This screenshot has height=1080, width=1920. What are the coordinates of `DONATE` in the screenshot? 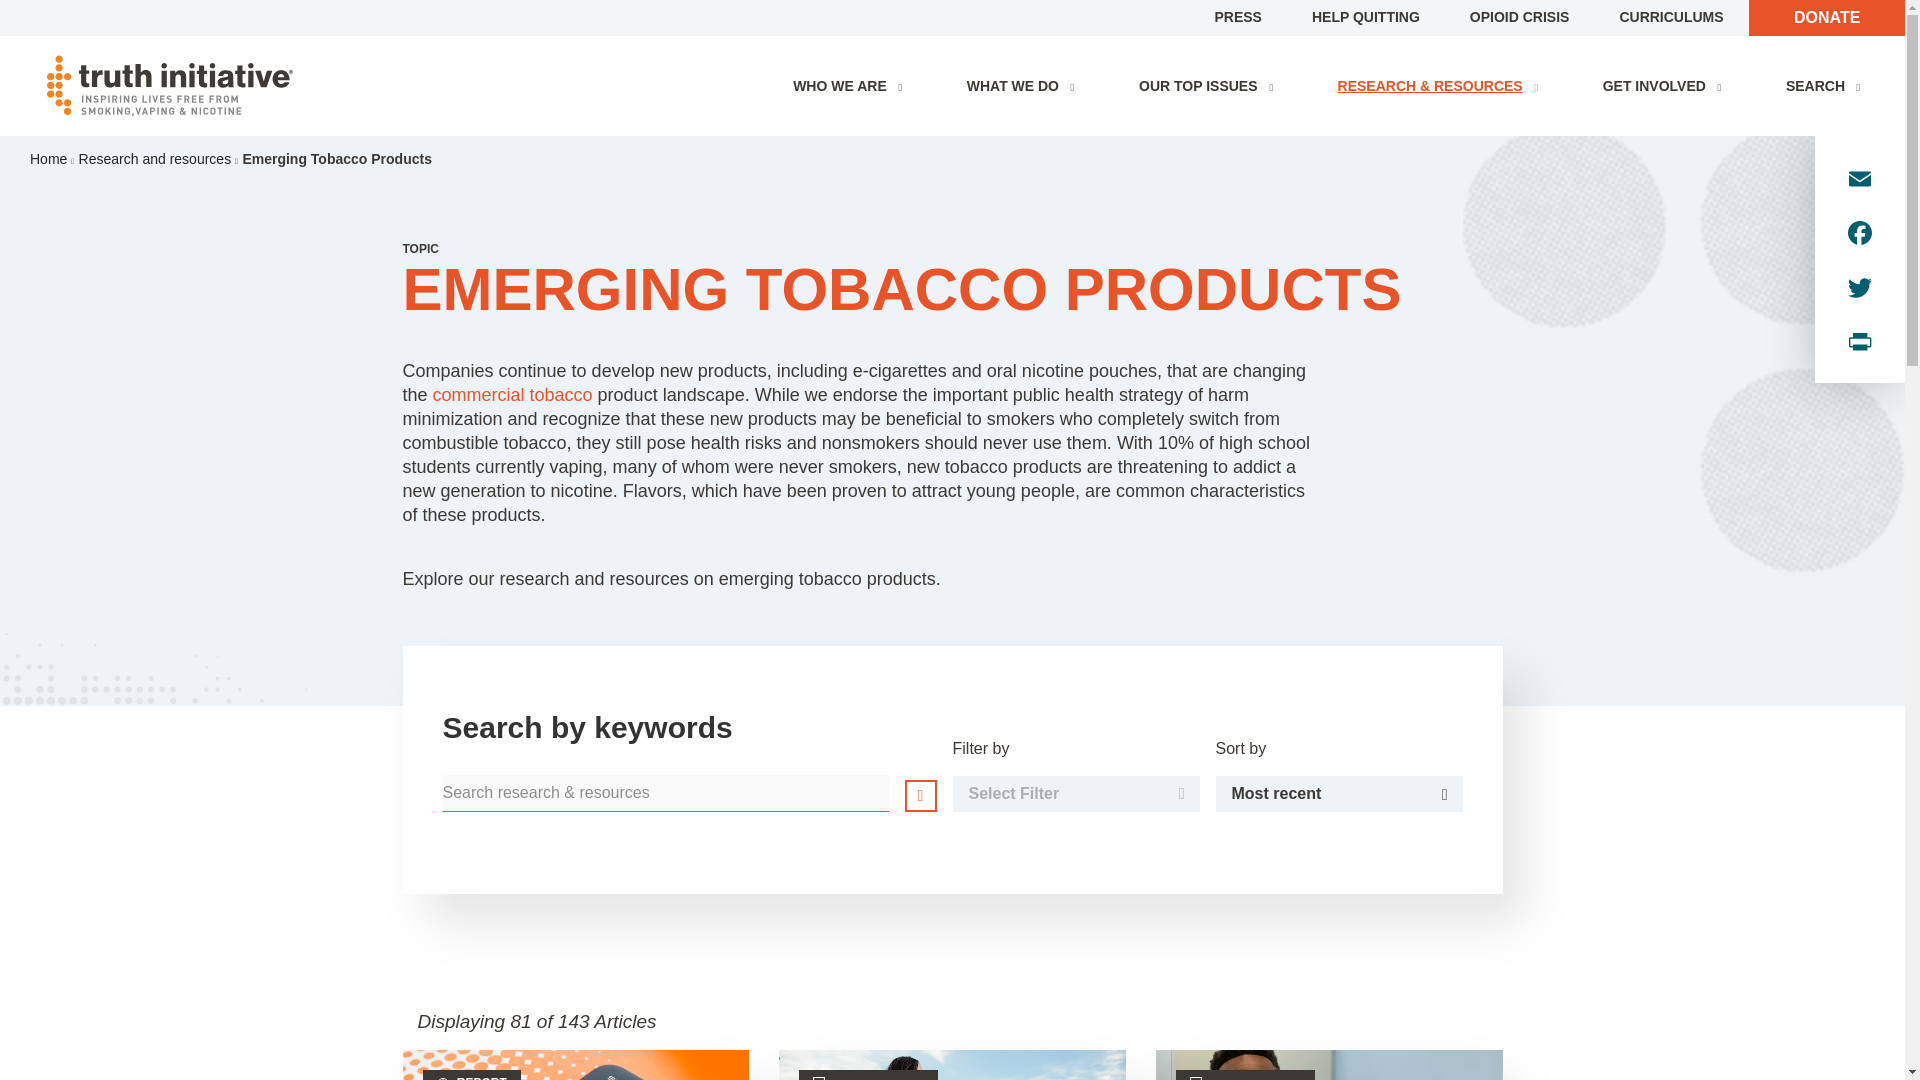 It's located at (1826, 17).